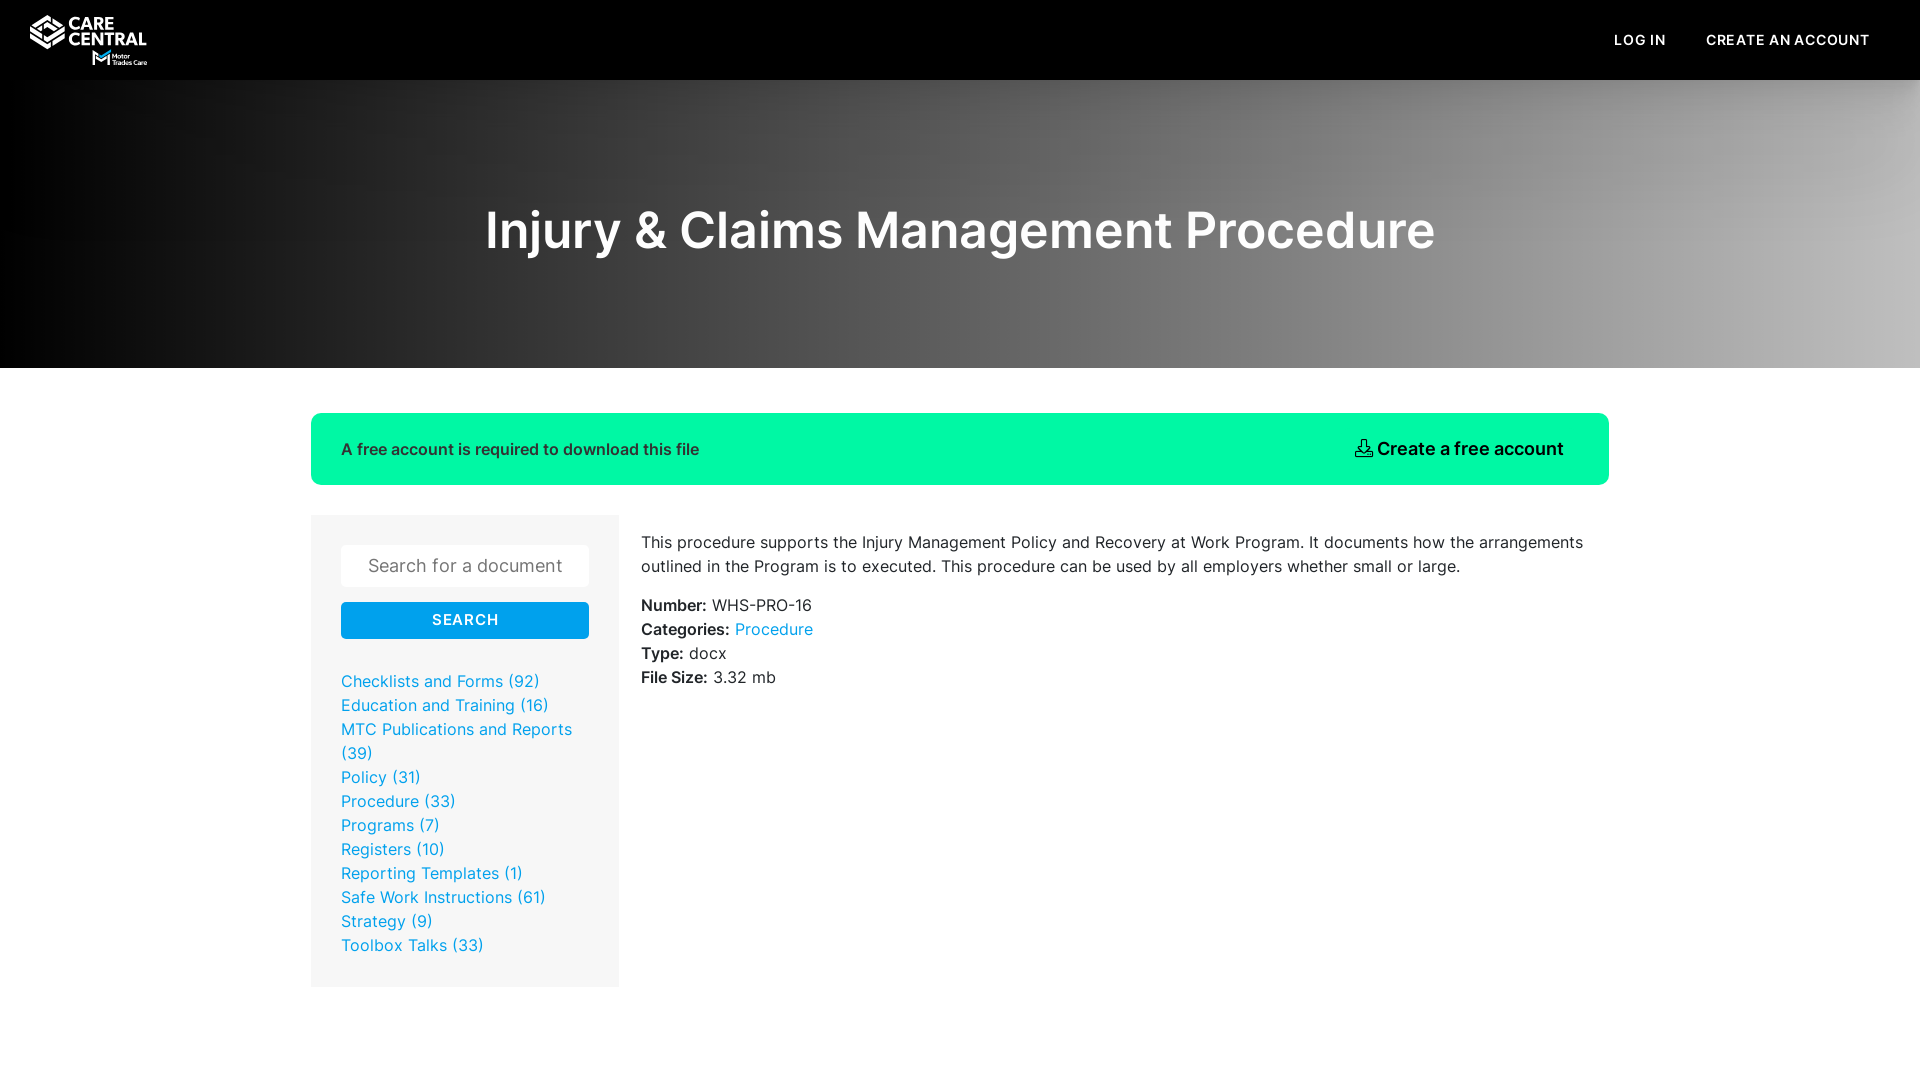 This screenshot has height=1080, width=1920. Describe the element at coordinates (387, 921) in the screenshot. I see `Strategy (9)` at that location.